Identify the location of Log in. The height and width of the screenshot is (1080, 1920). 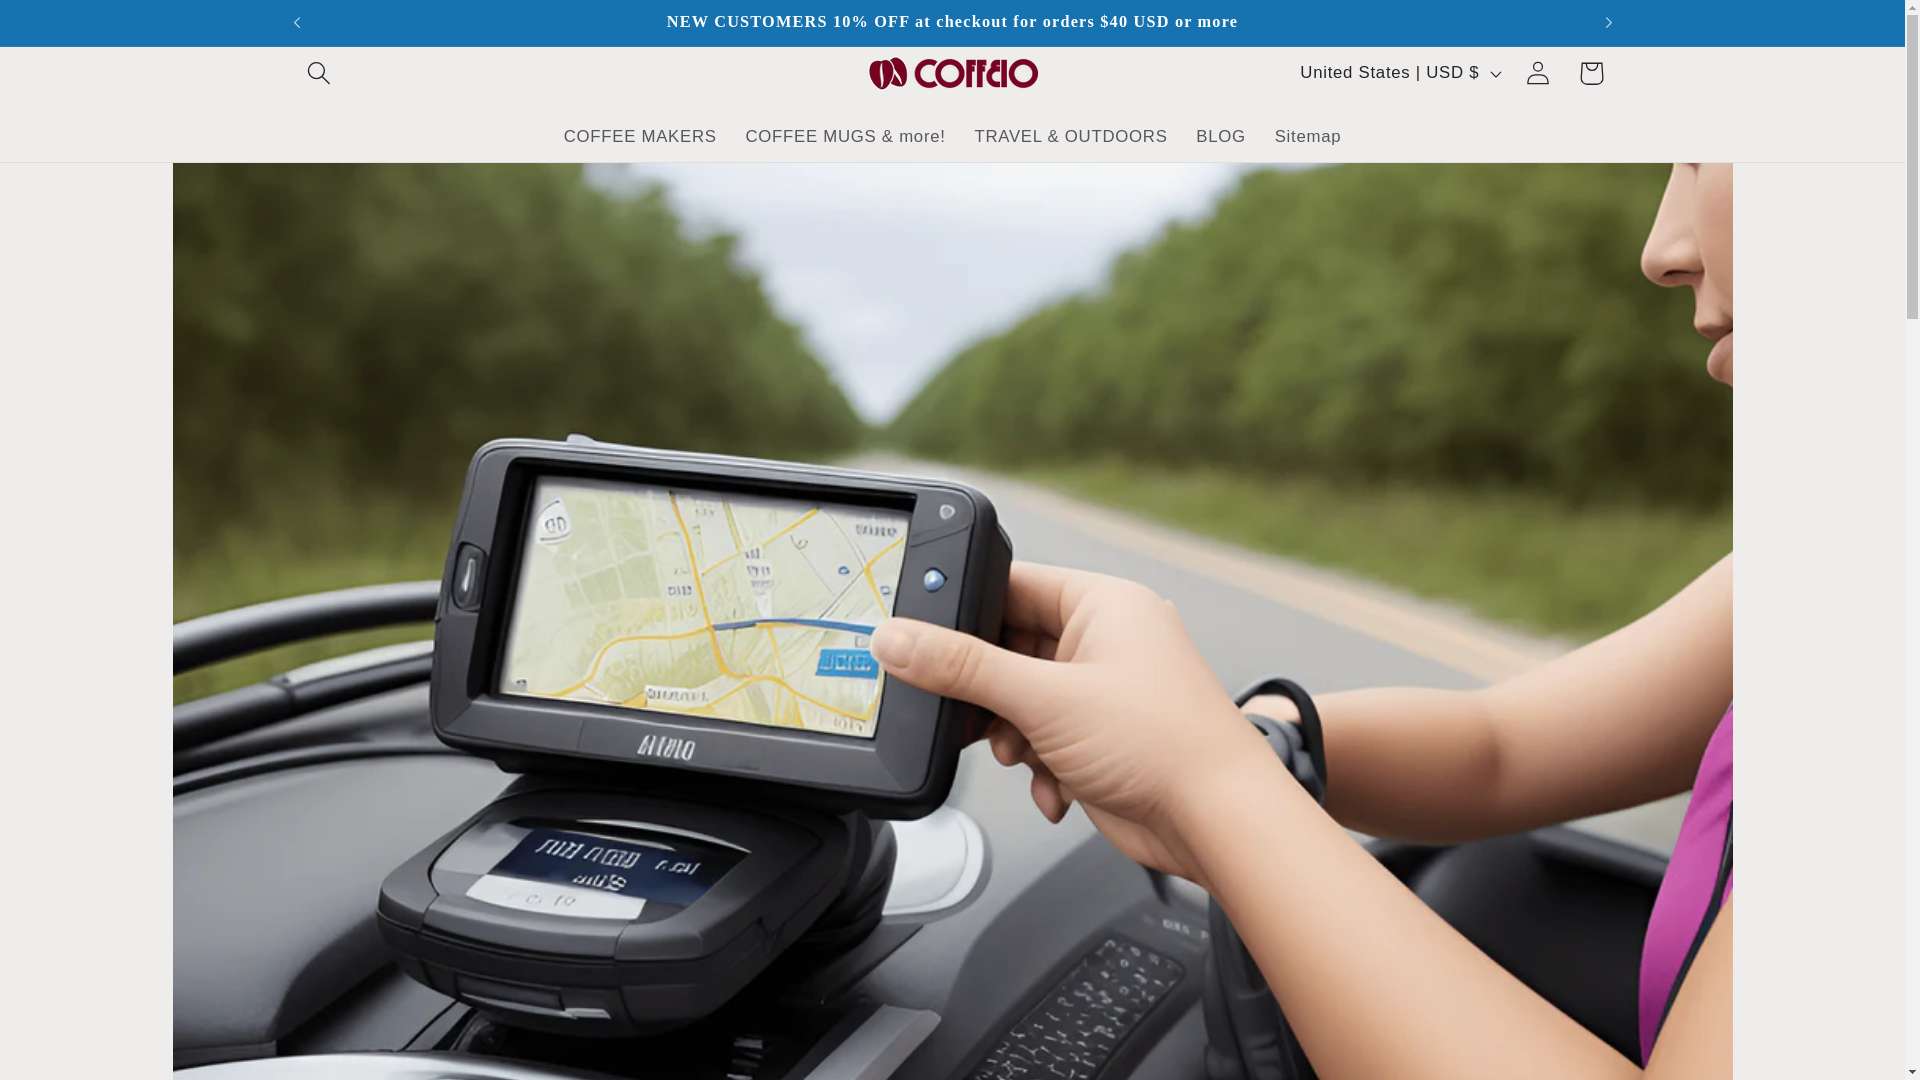
(1538, 74).